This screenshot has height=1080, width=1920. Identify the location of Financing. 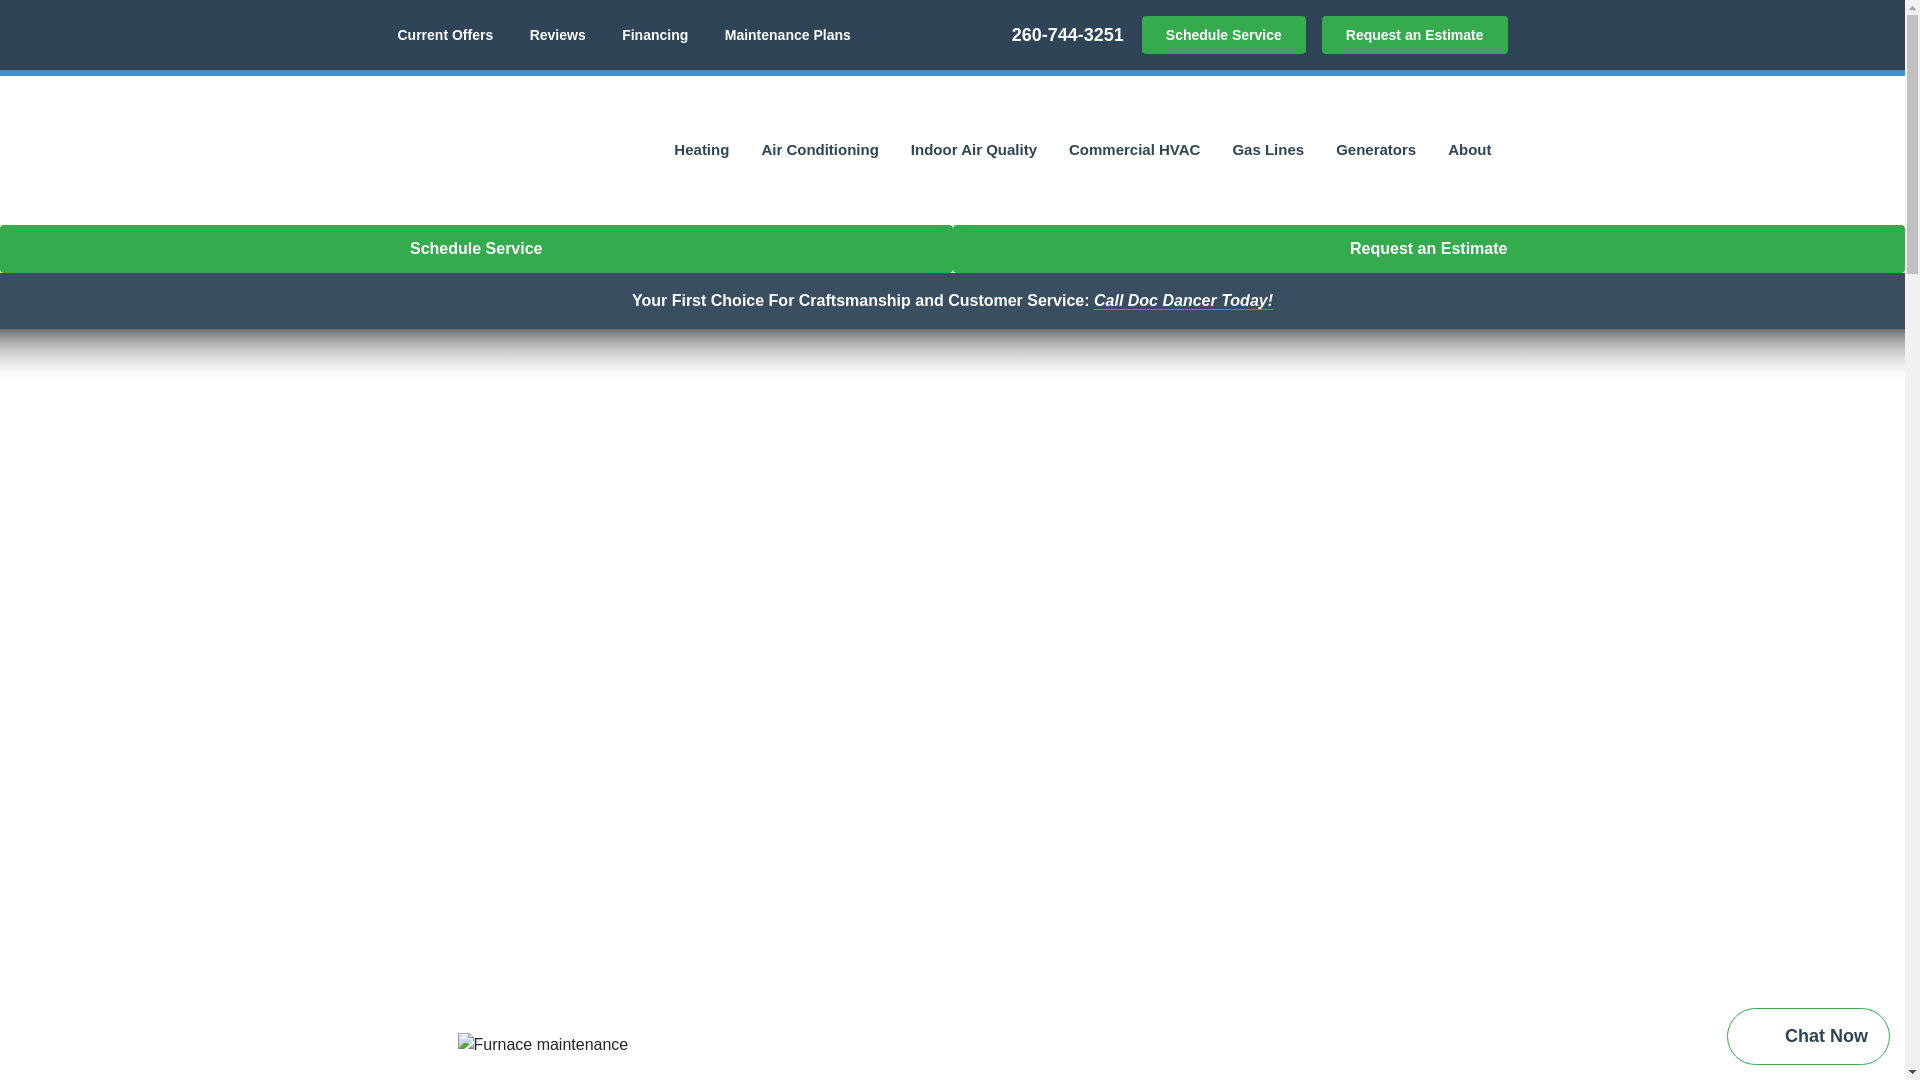
(654, 35).